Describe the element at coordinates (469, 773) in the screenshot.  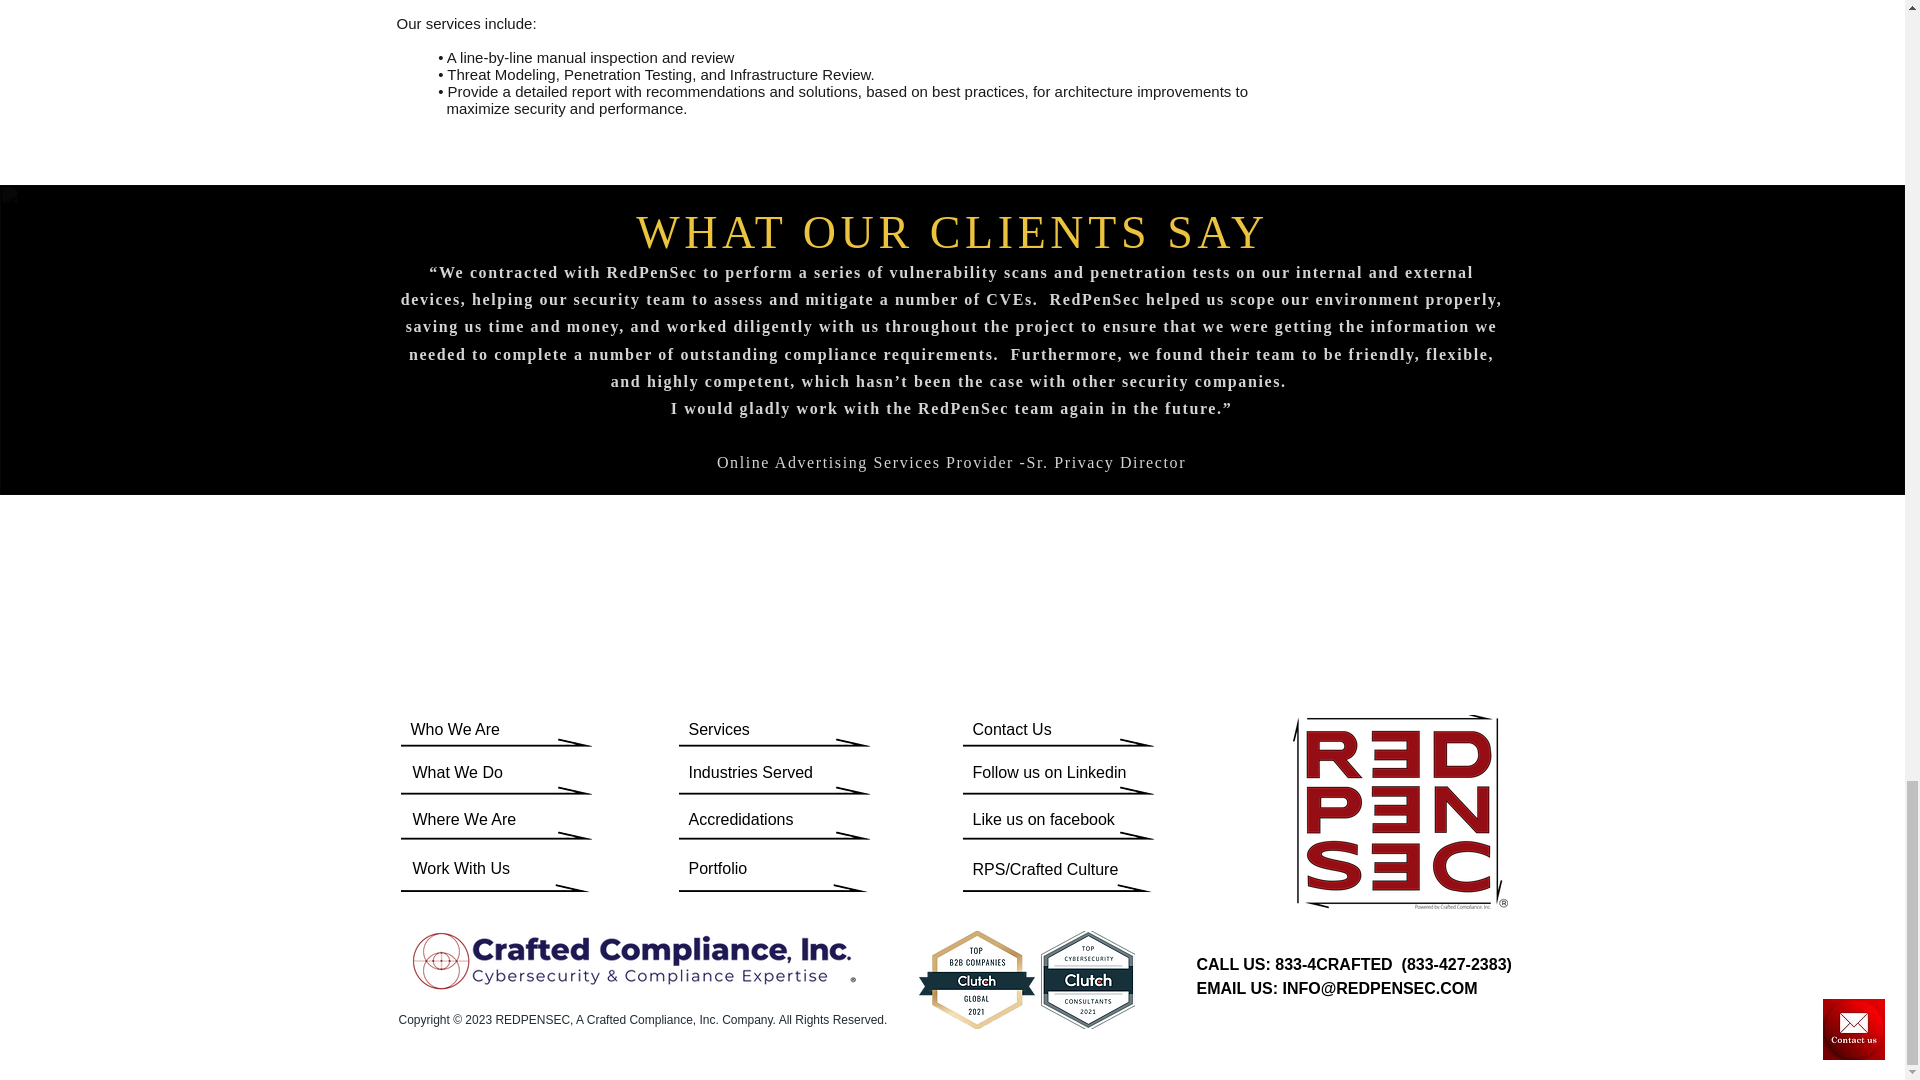
I see `What We Do` at that location.